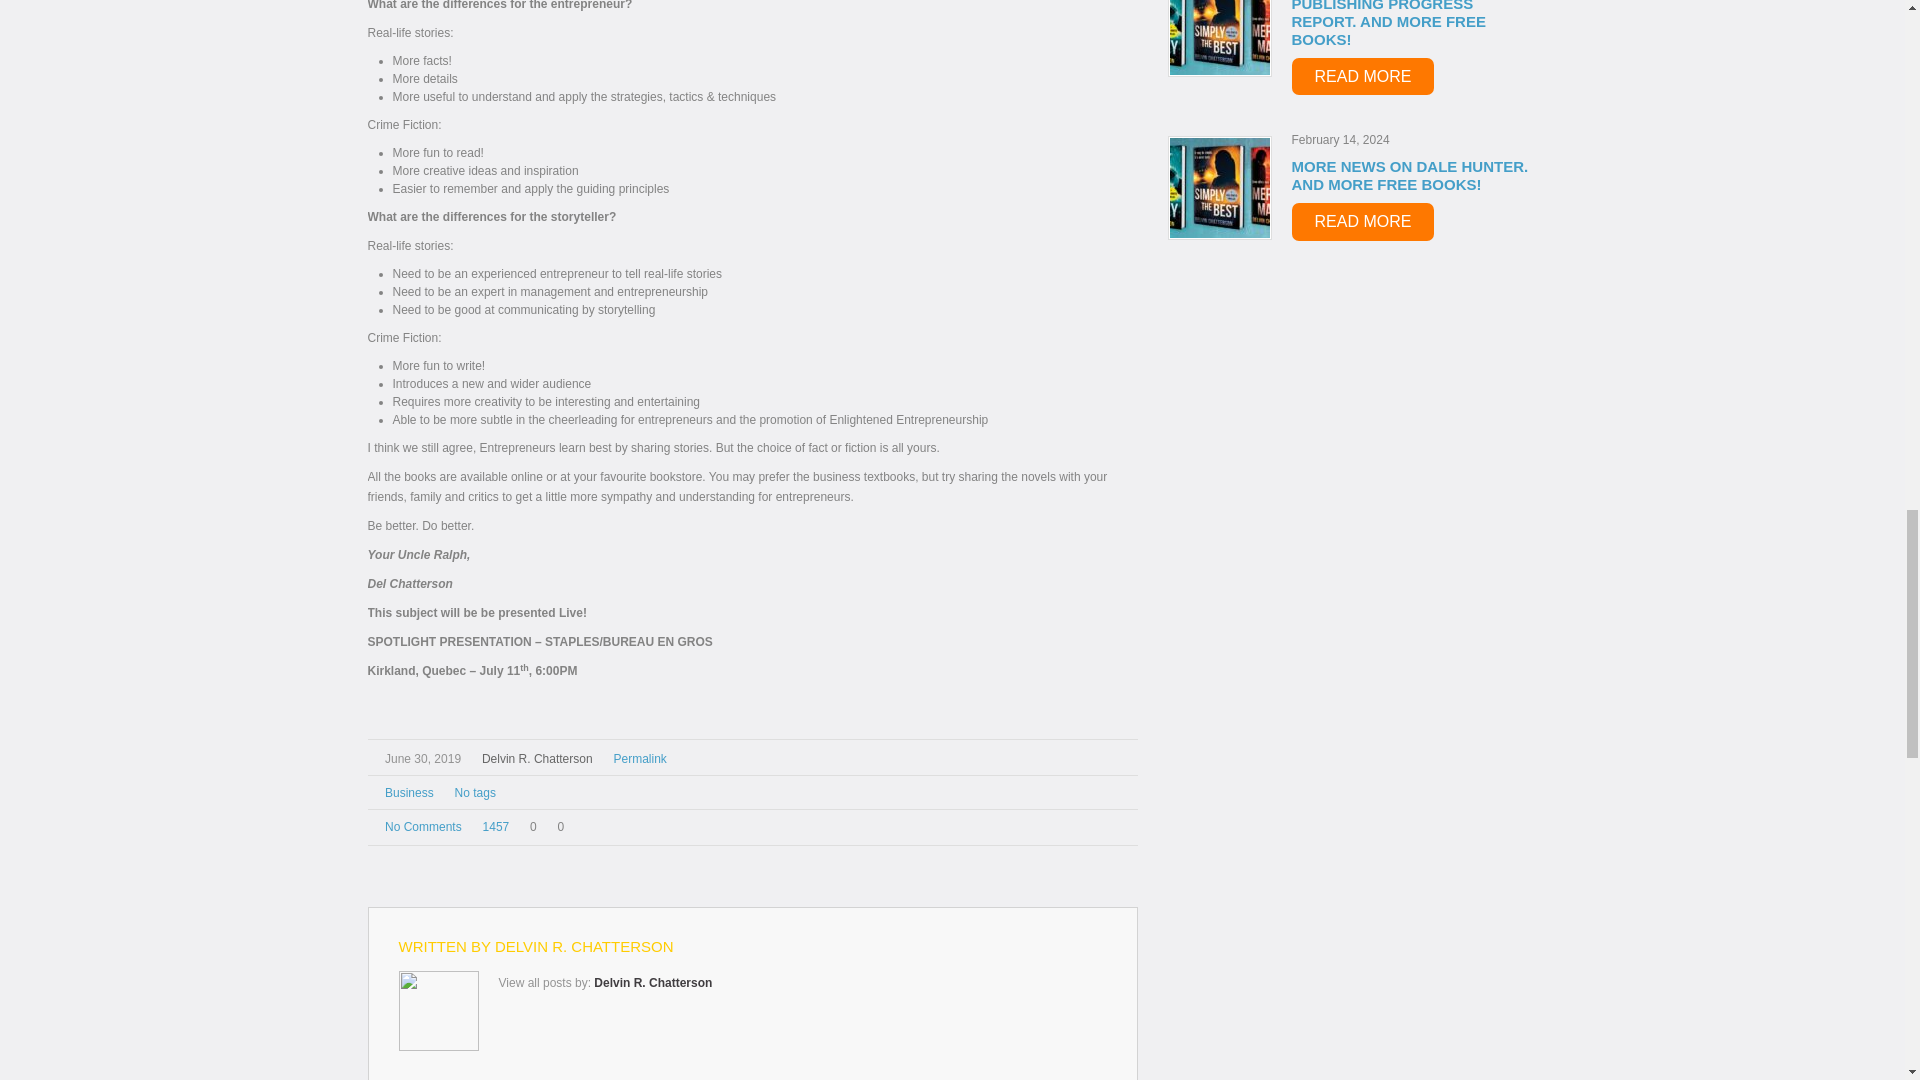  I want to click on Only registered users can vote!, so click(530, 826).